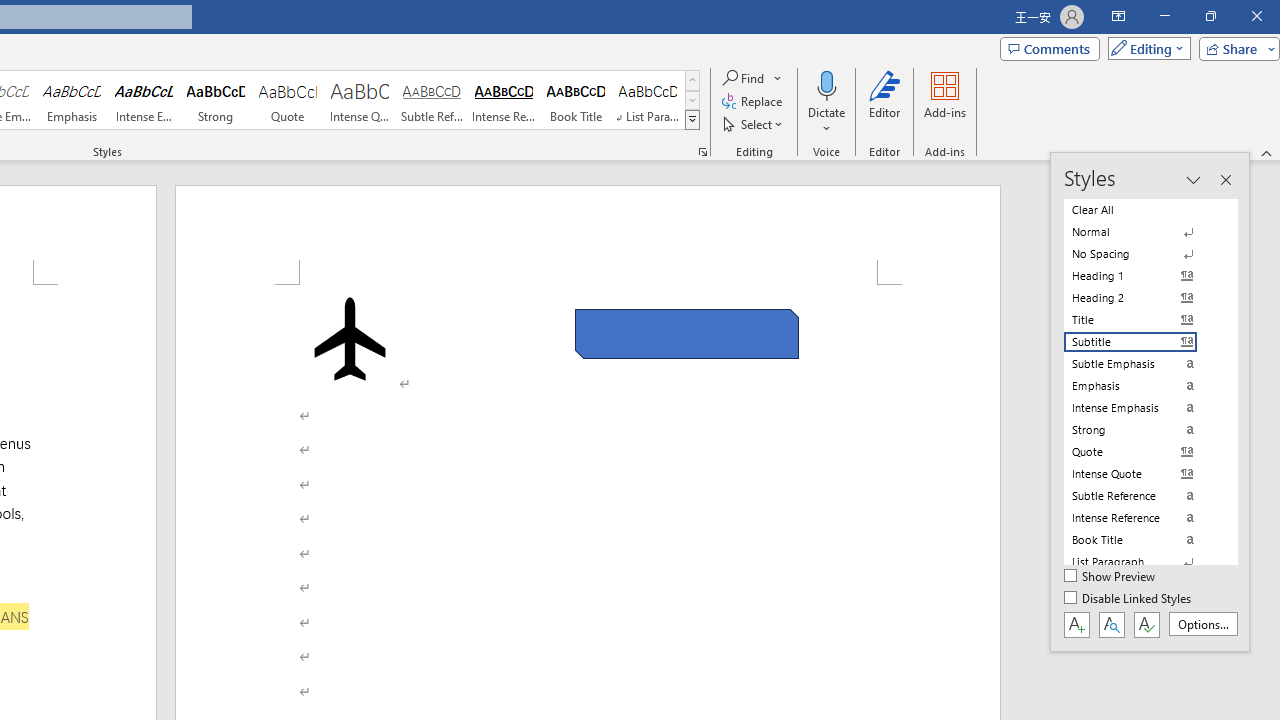  What do you see at coordinates (1110, 577) in the screenshot?
I see `Show Preview` at bounding box center [1110, 577].